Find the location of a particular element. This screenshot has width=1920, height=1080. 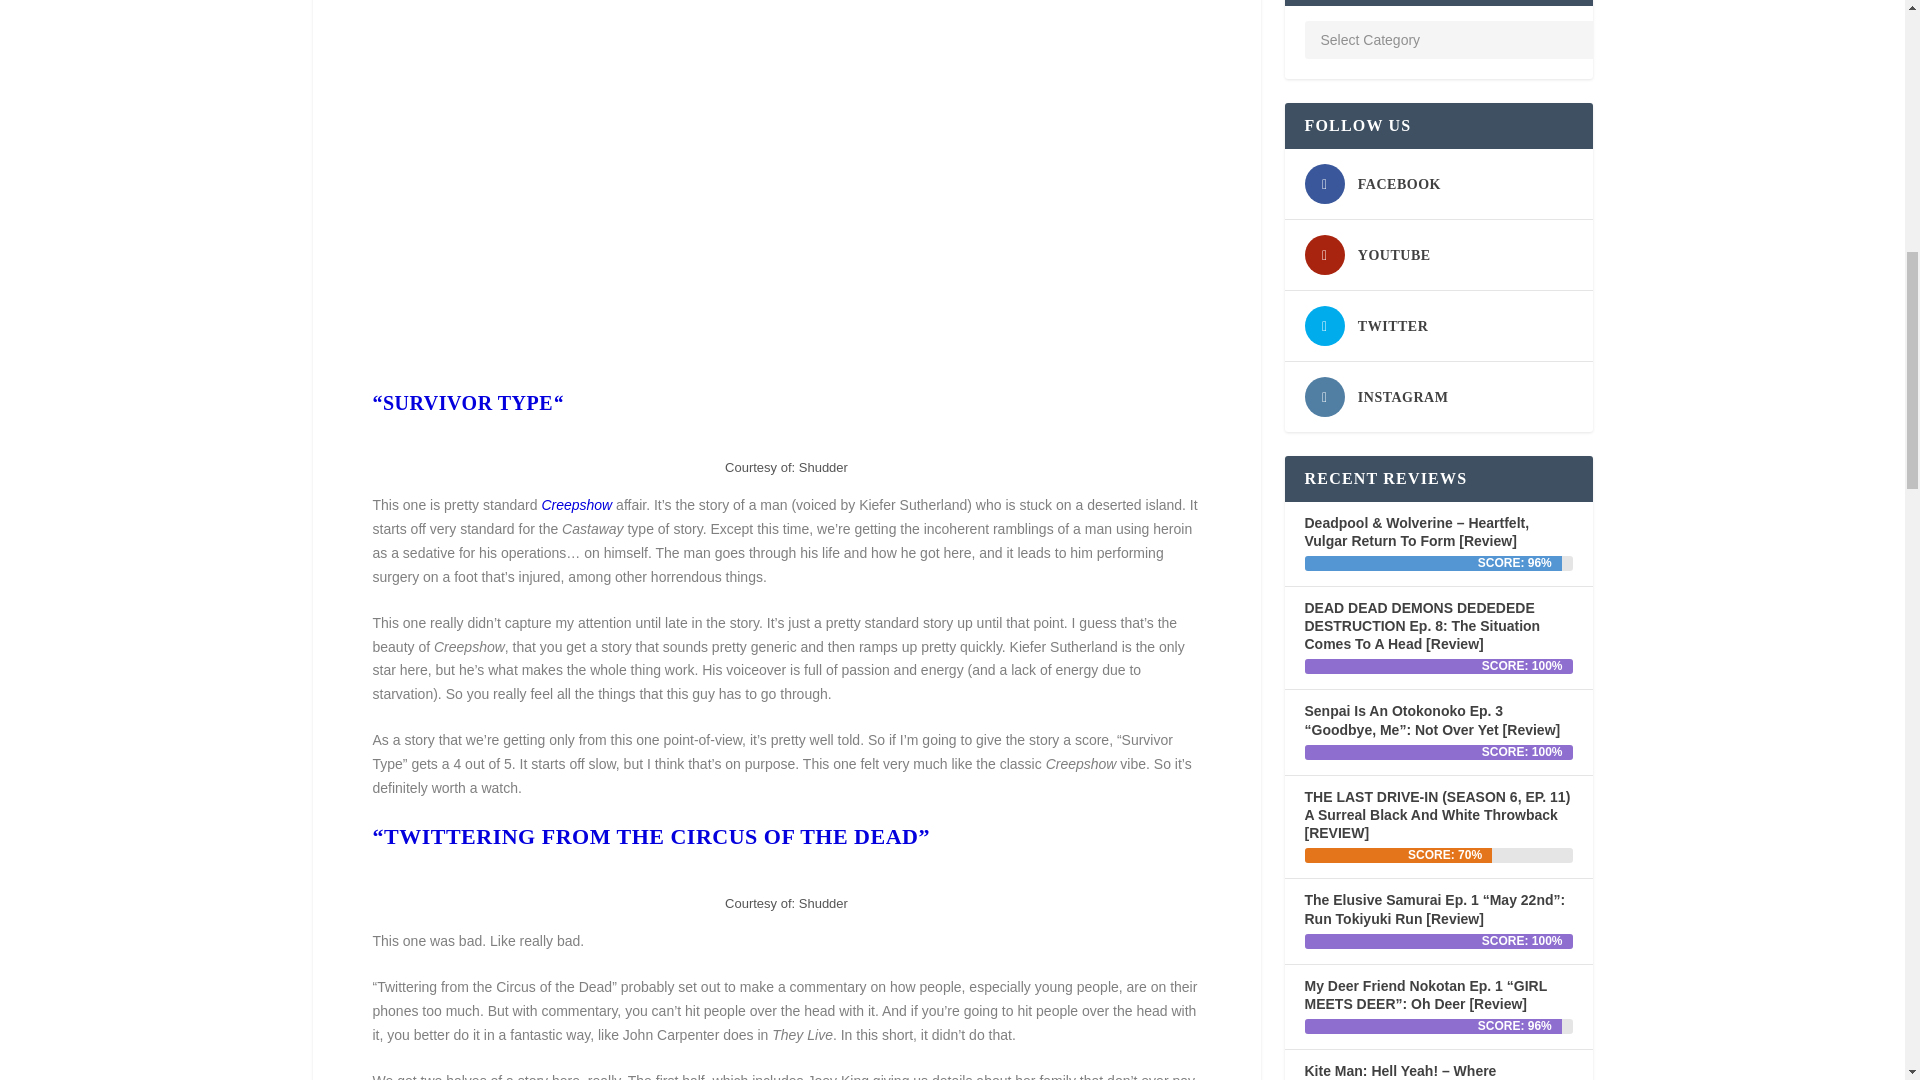

Creepshow is located at coordinates (576, 504).